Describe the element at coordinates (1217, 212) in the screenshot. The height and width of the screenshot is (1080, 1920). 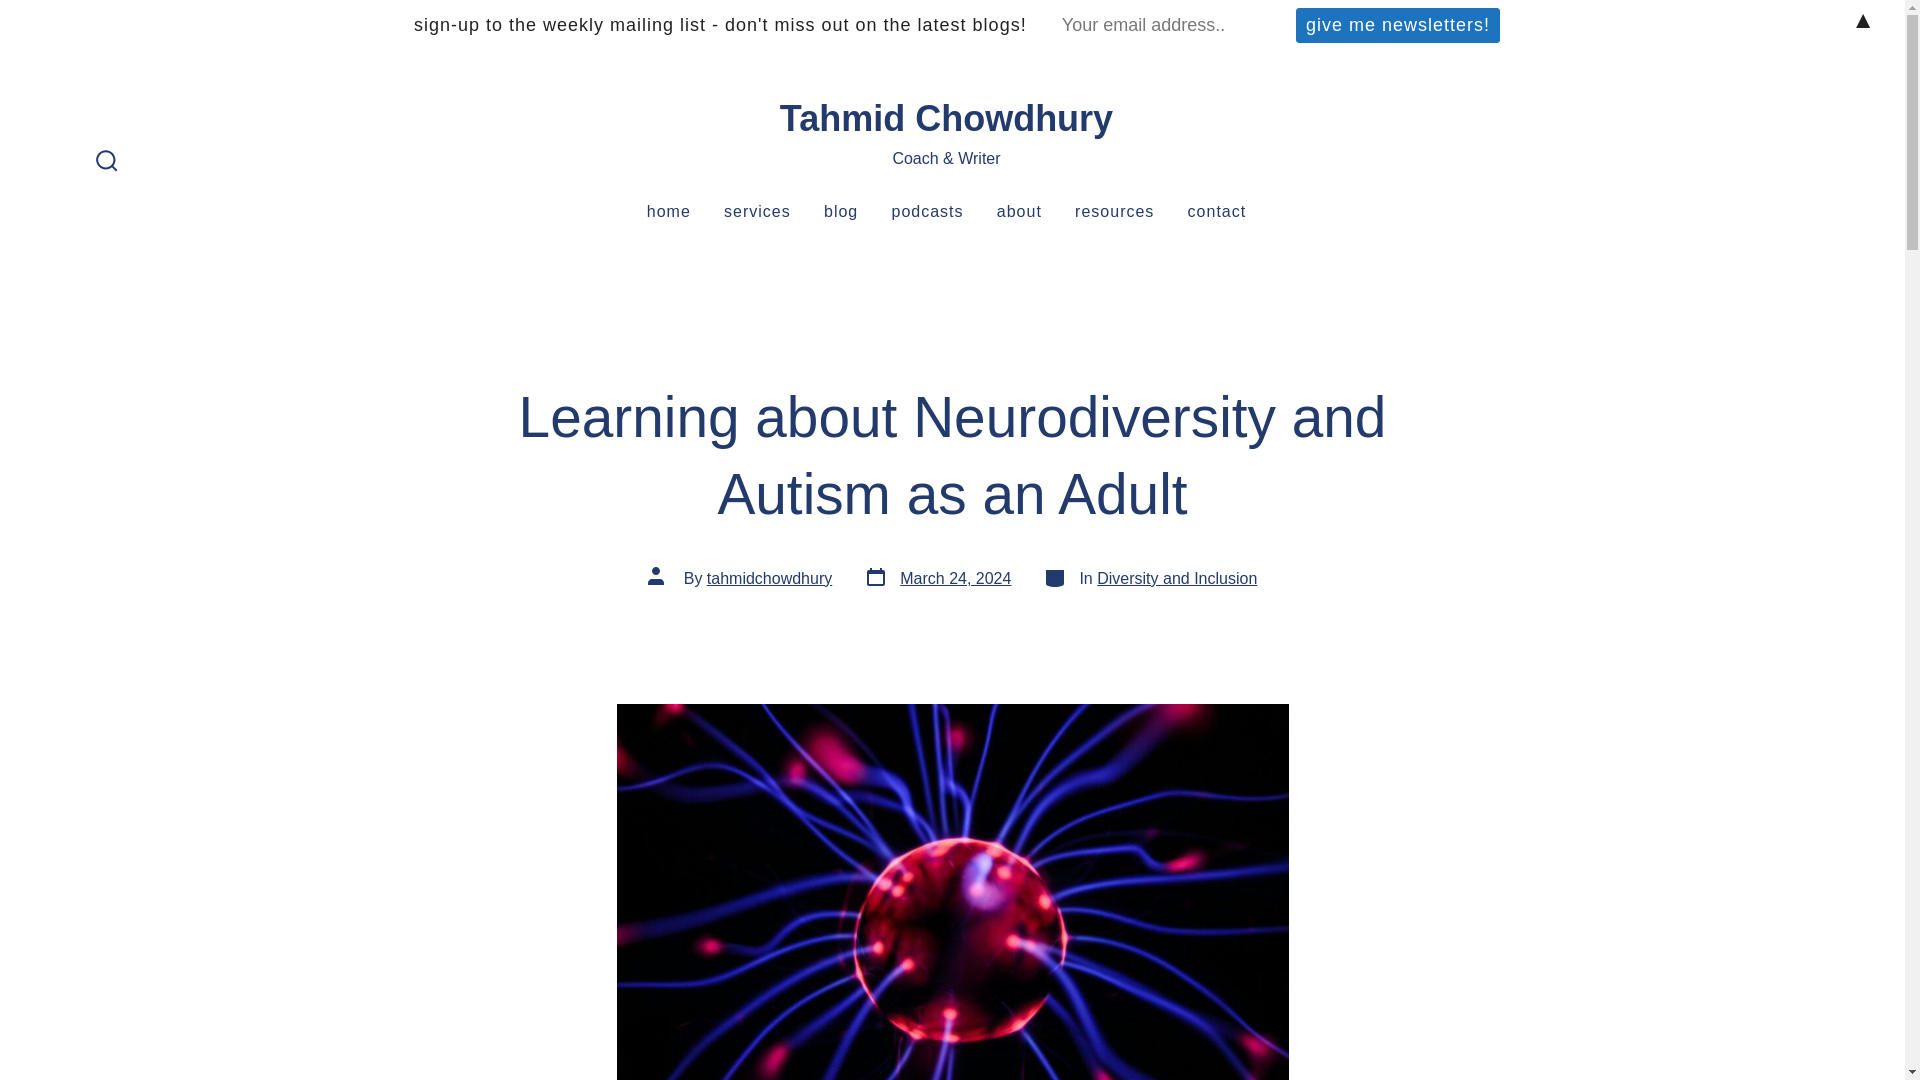
I see `Give me newsletters!` at that location.